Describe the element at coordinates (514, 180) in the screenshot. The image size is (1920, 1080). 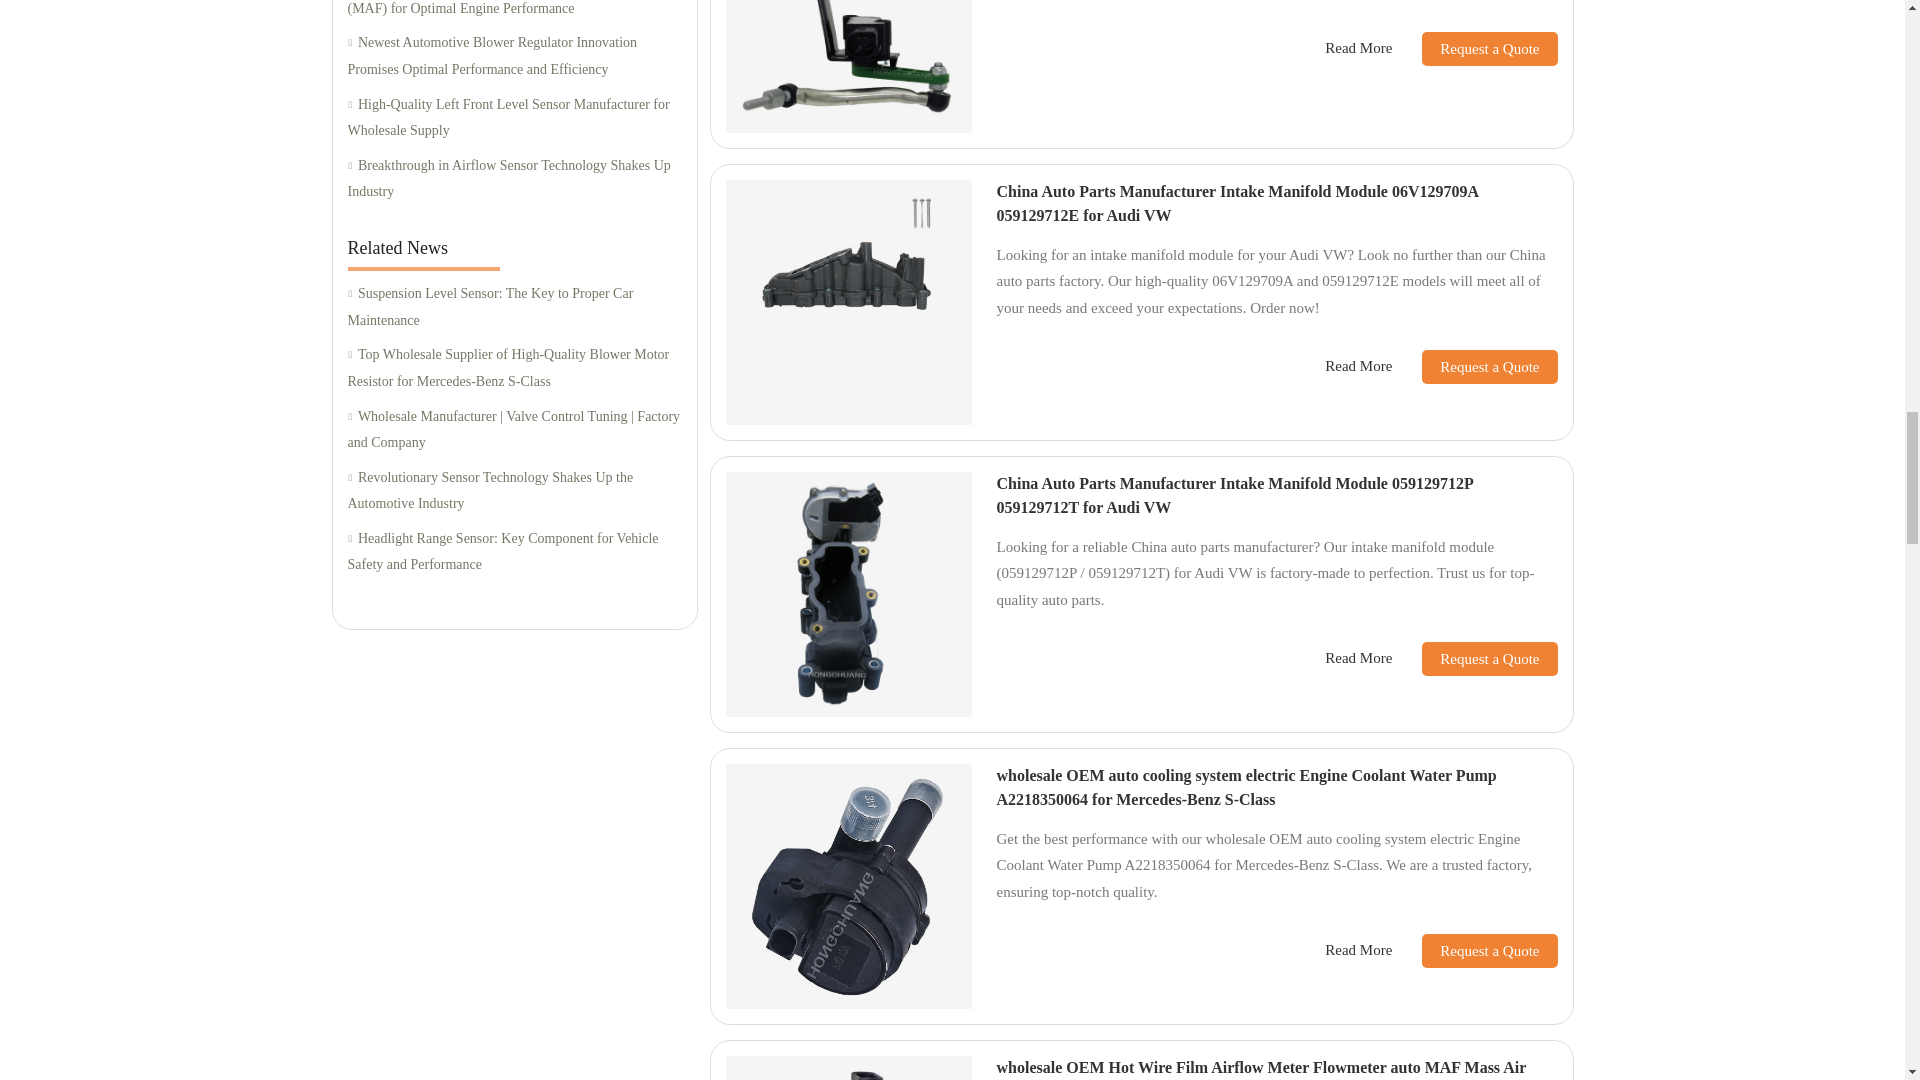
I see `Breakthrough in Airflow Sensor Technology Shakes Up Industry` at that location.